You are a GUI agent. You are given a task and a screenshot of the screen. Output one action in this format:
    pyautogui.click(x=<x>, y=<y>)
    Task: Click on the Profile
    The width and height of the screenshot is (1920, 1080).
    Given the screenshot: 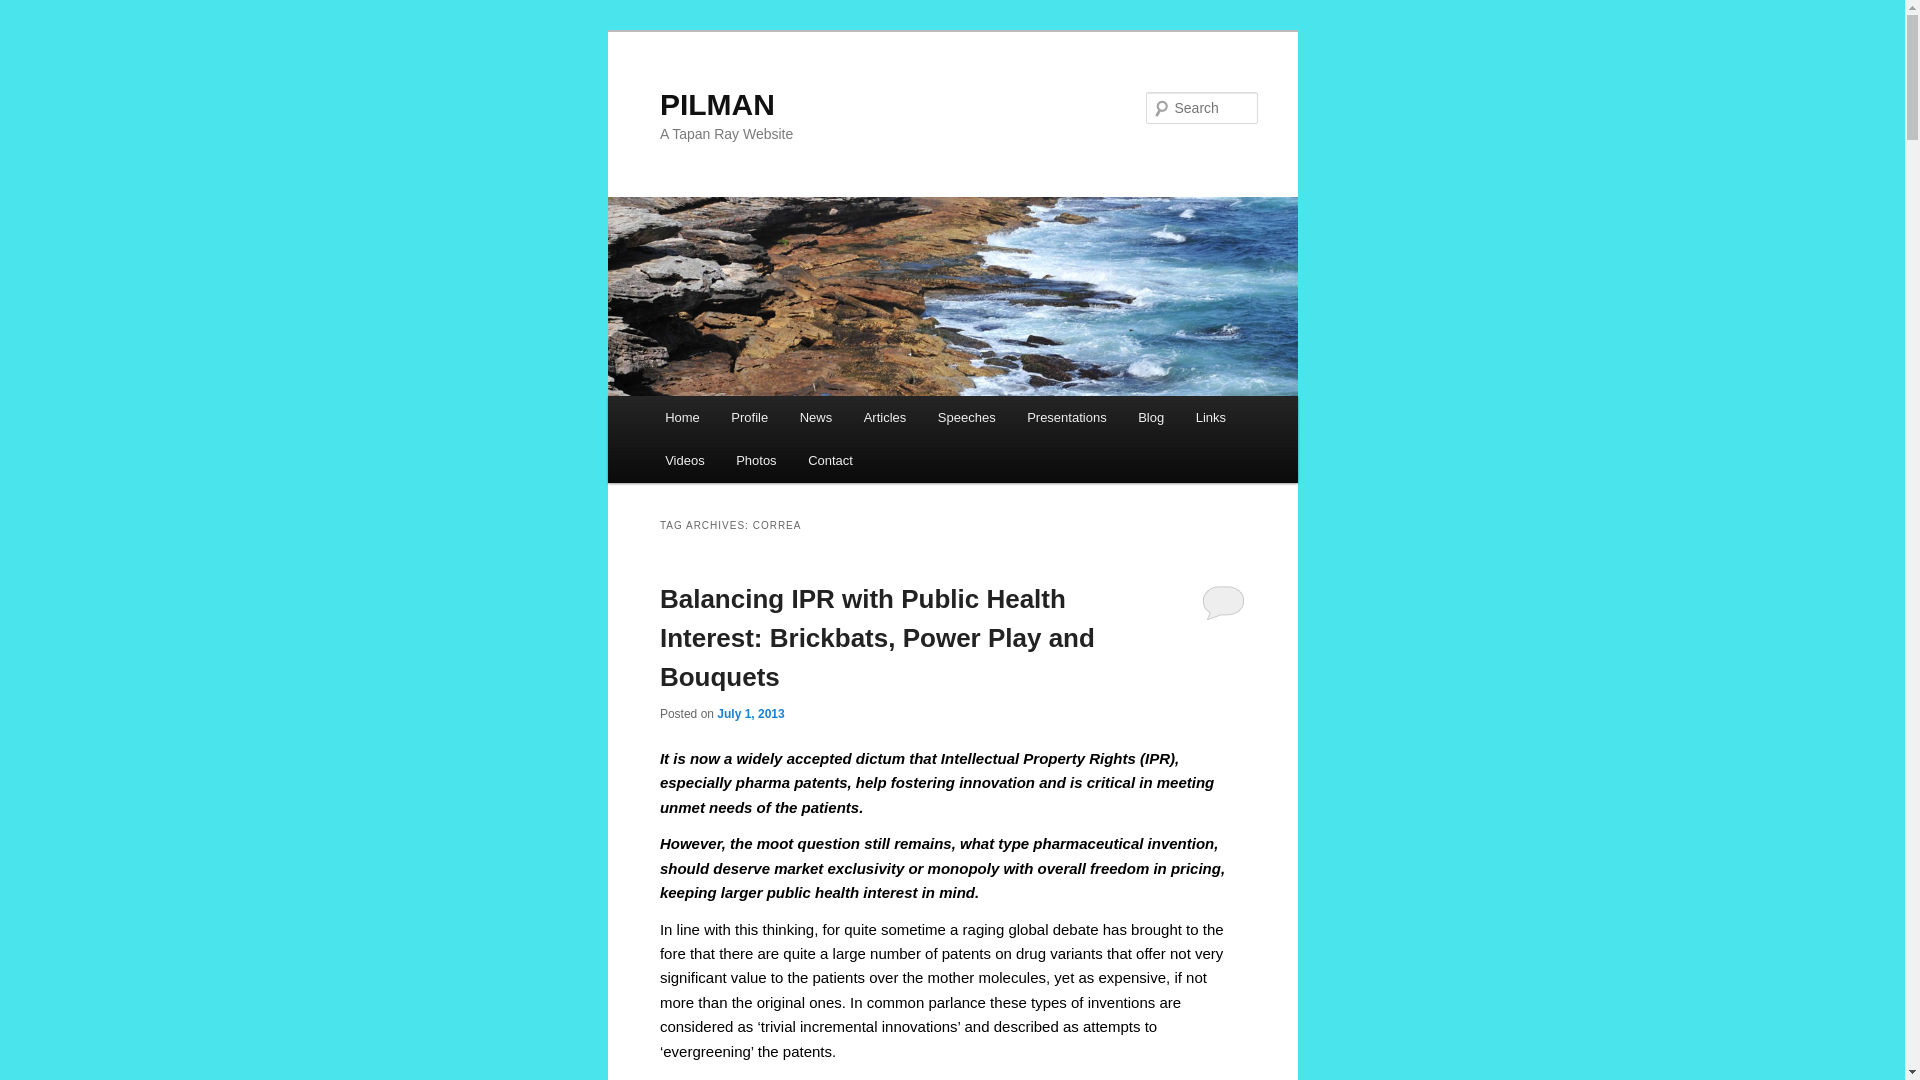 What is the action you would take?
    pyautogui.click(x=750, y=417)
    